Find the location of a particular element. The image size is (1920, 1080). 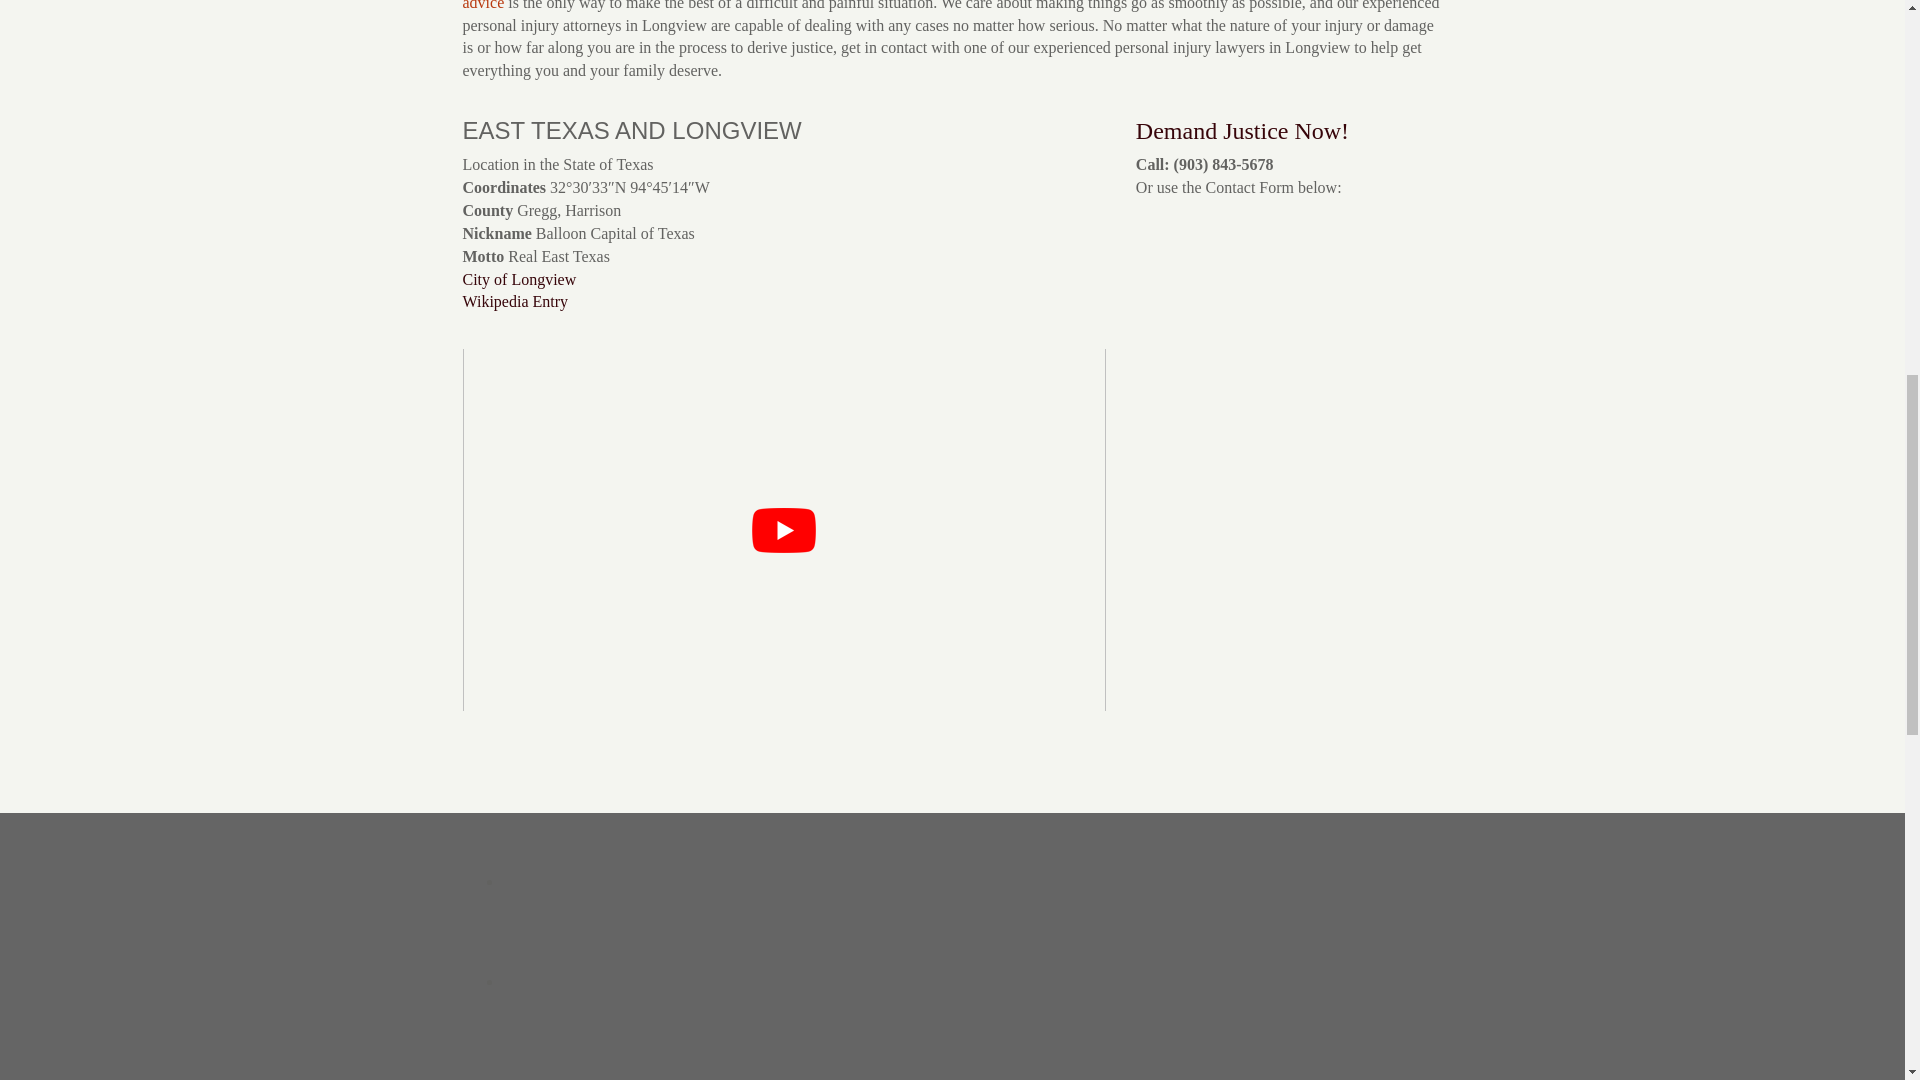

03 is located at coordinates (586, 1056).